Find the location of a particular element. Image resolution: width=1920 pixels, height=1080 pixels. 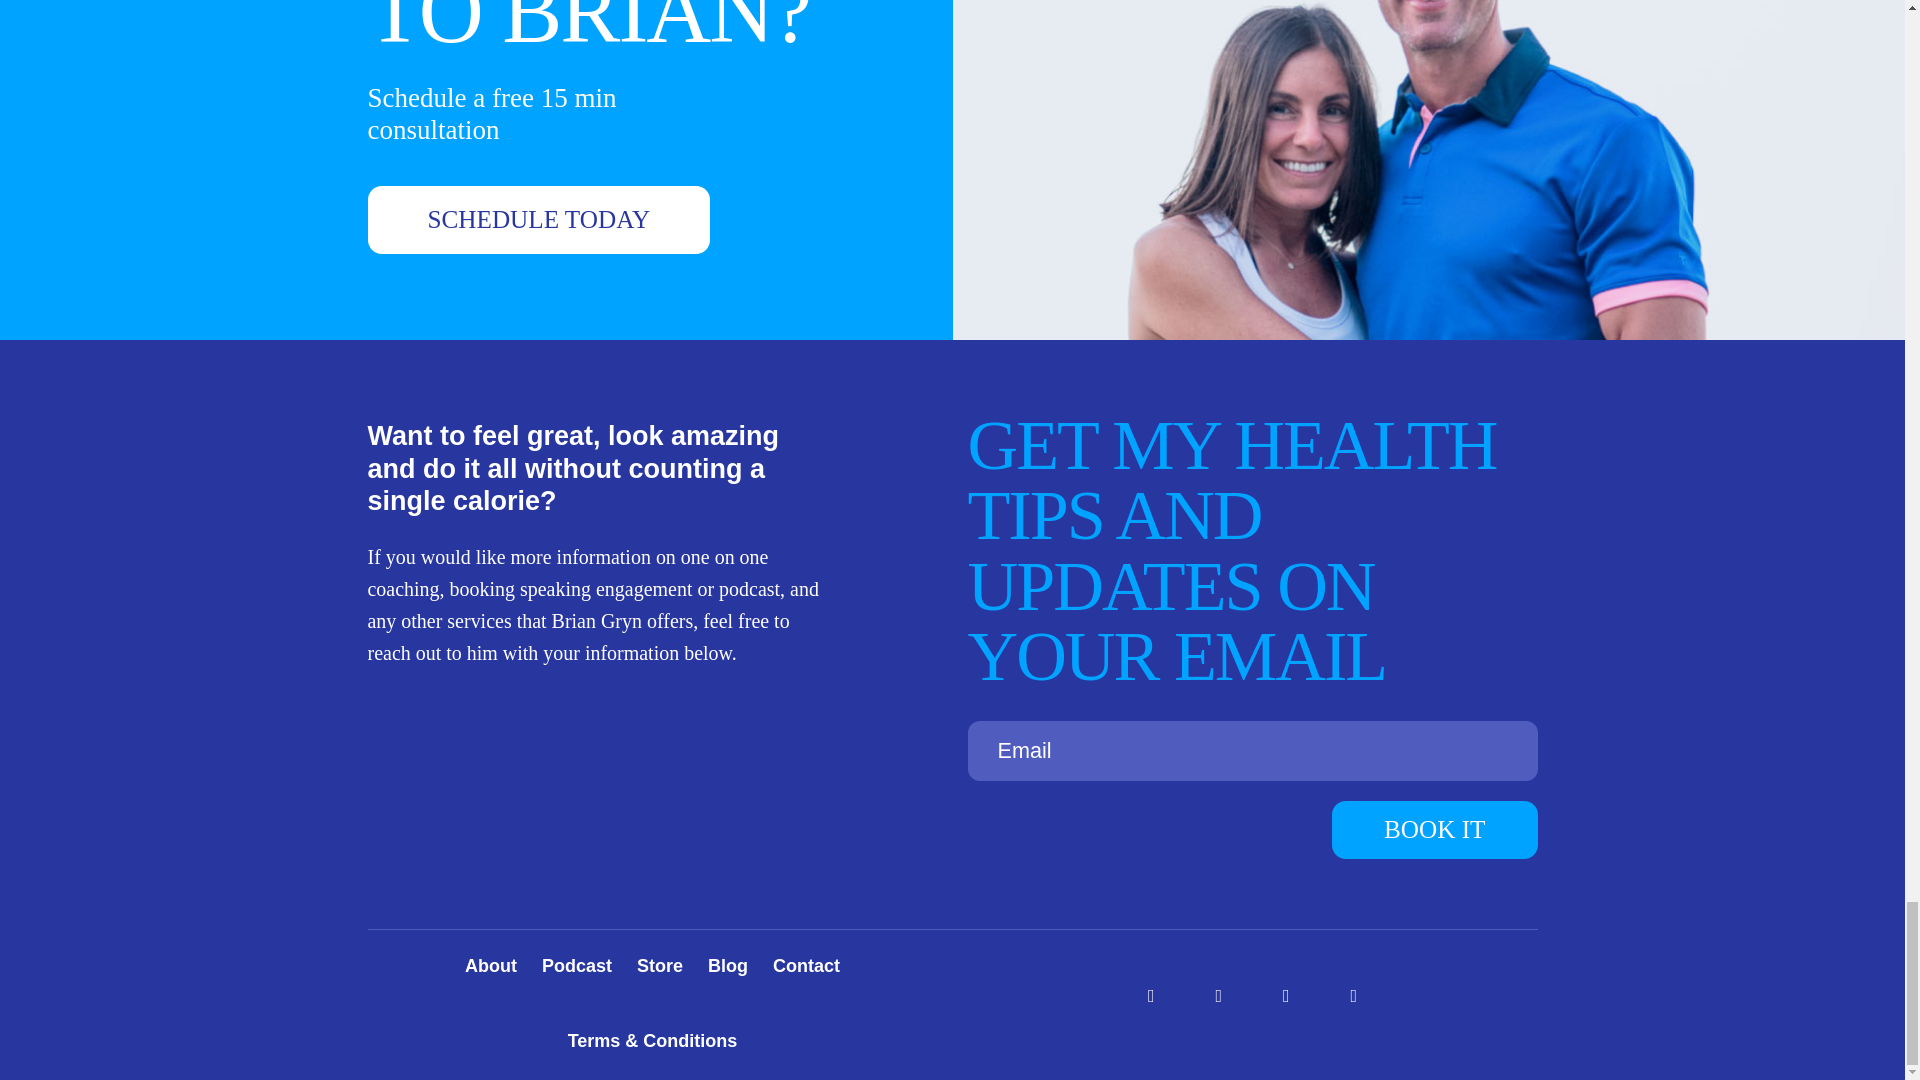

Contact is located at coordinates (806, 967).